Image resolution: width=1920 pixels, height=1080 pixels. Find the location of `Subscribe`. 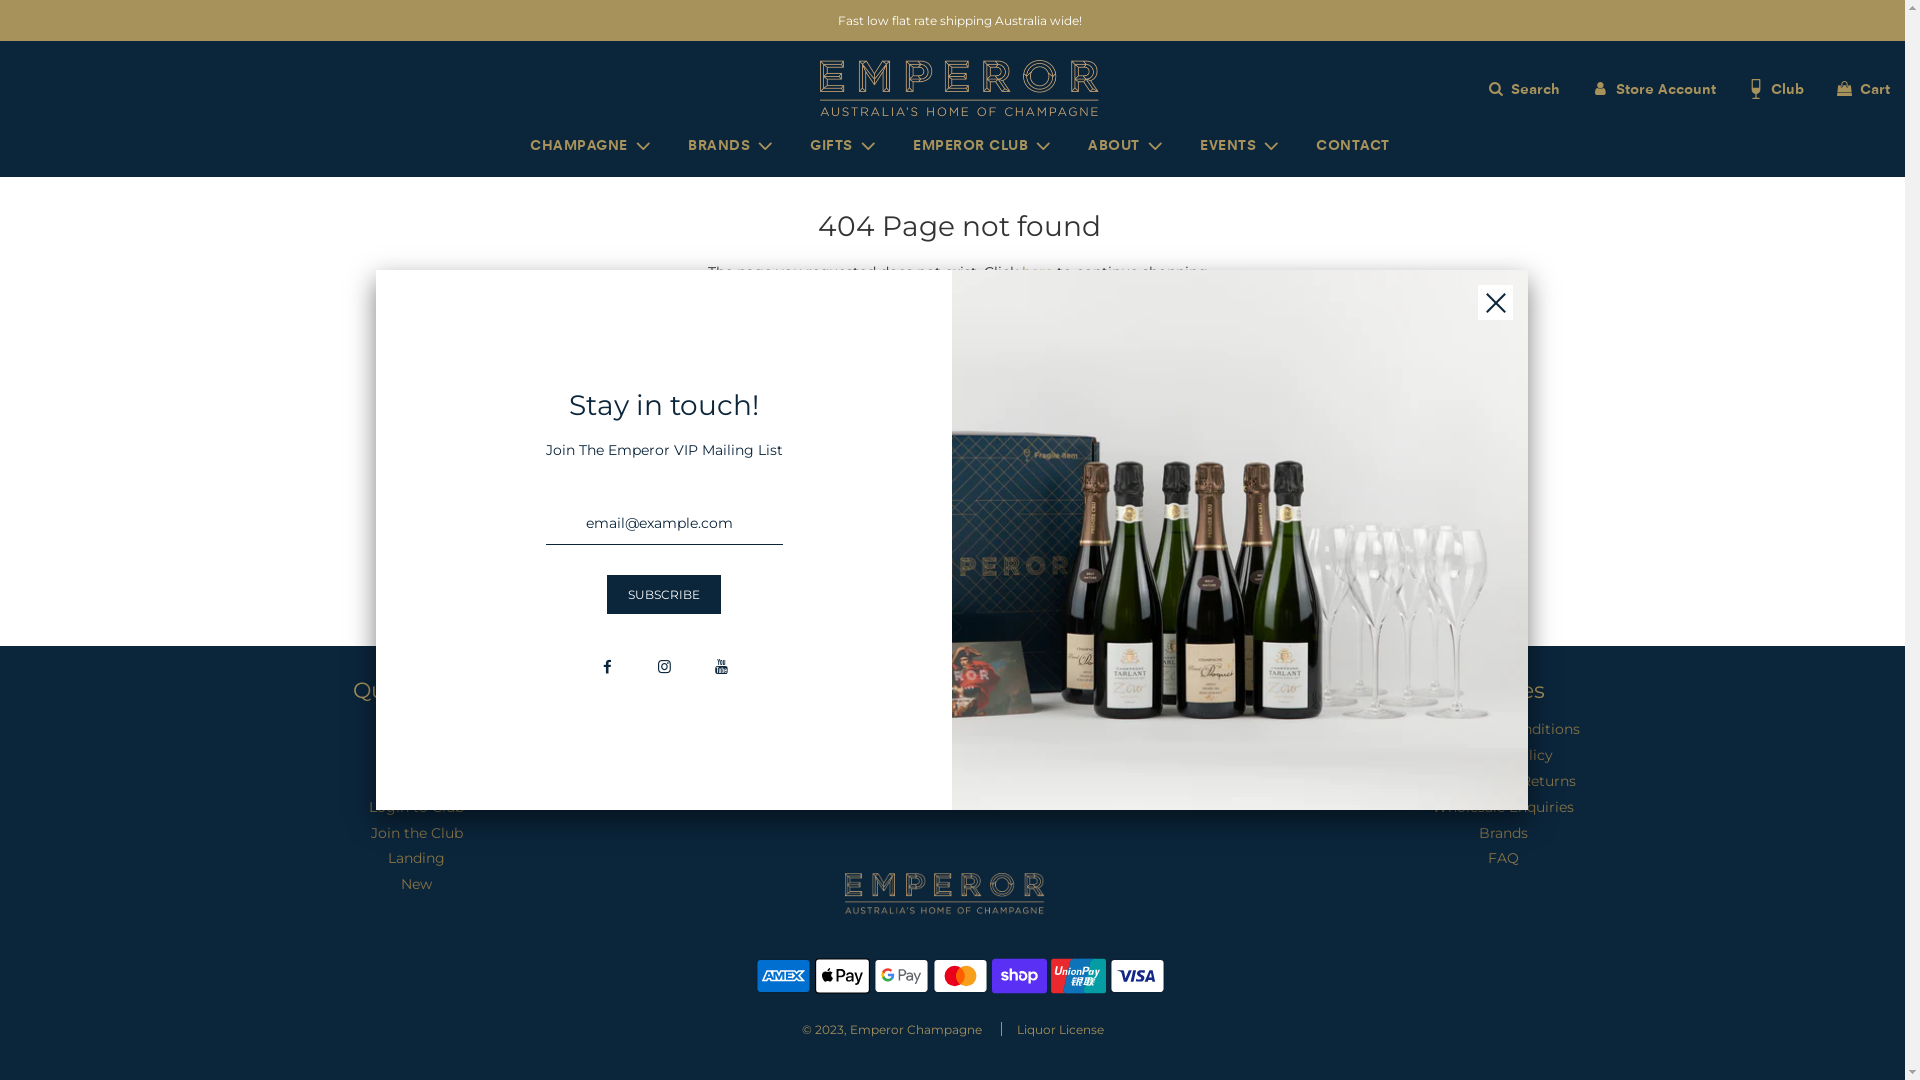

Subscribe is located at coordinates (664, 594).